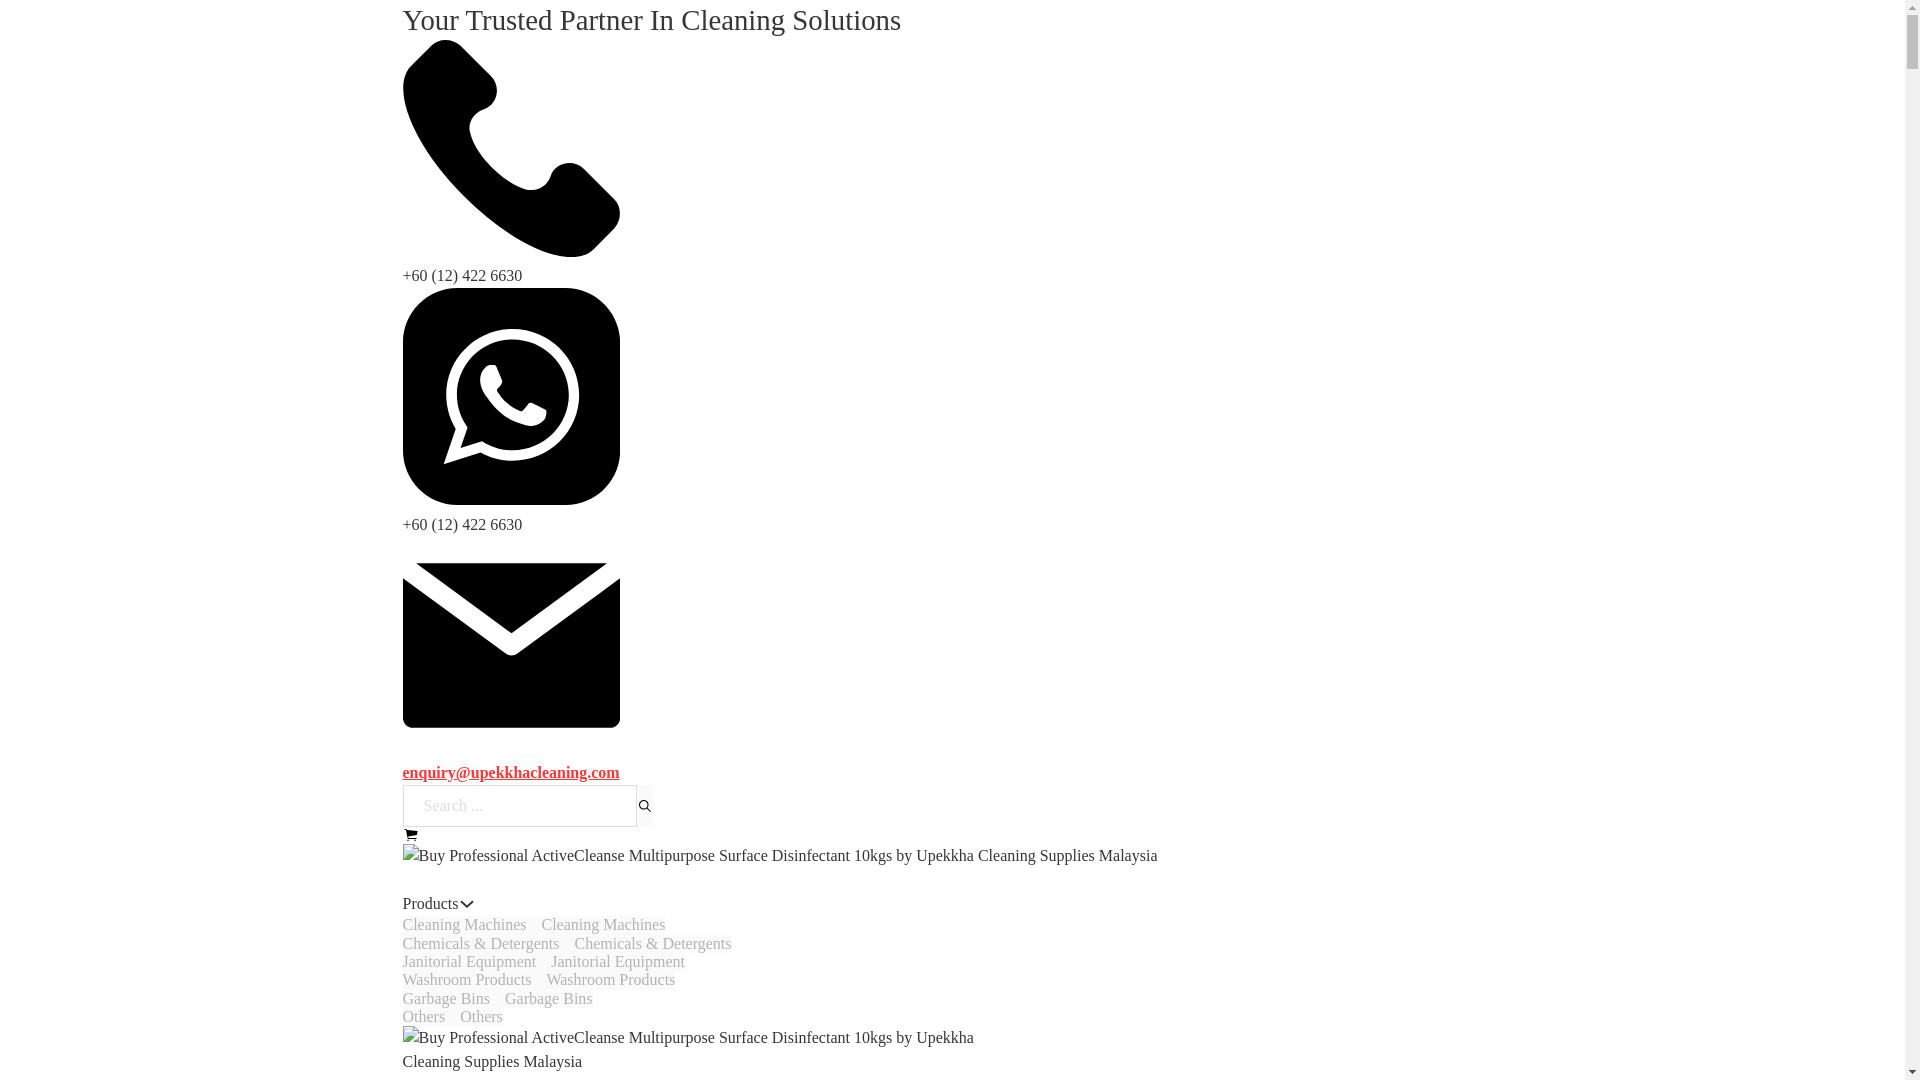 The image size is (1920, 1080). I want to click on Others, so click(482, 1016).